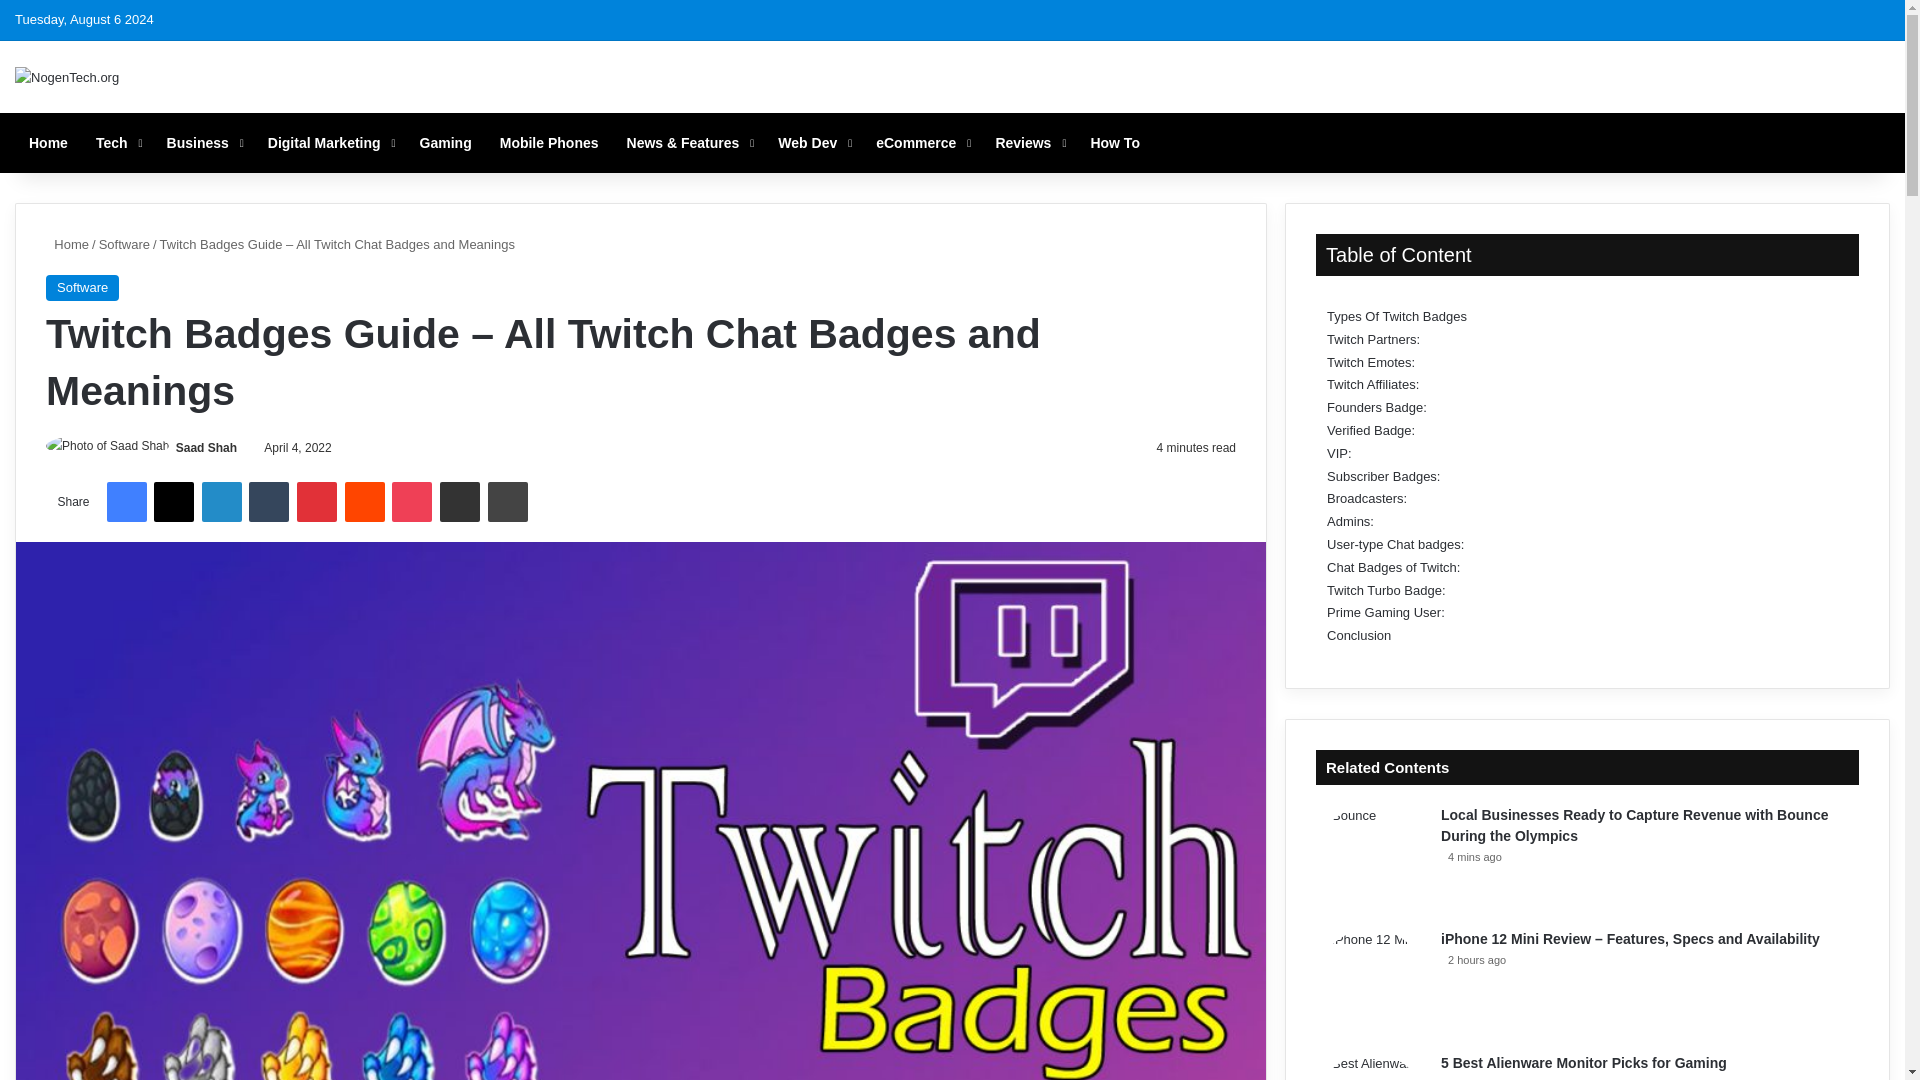  What do you see at coordinates (173, 501) in the screenshot?
I see `X` at bounding box center [173, 501].